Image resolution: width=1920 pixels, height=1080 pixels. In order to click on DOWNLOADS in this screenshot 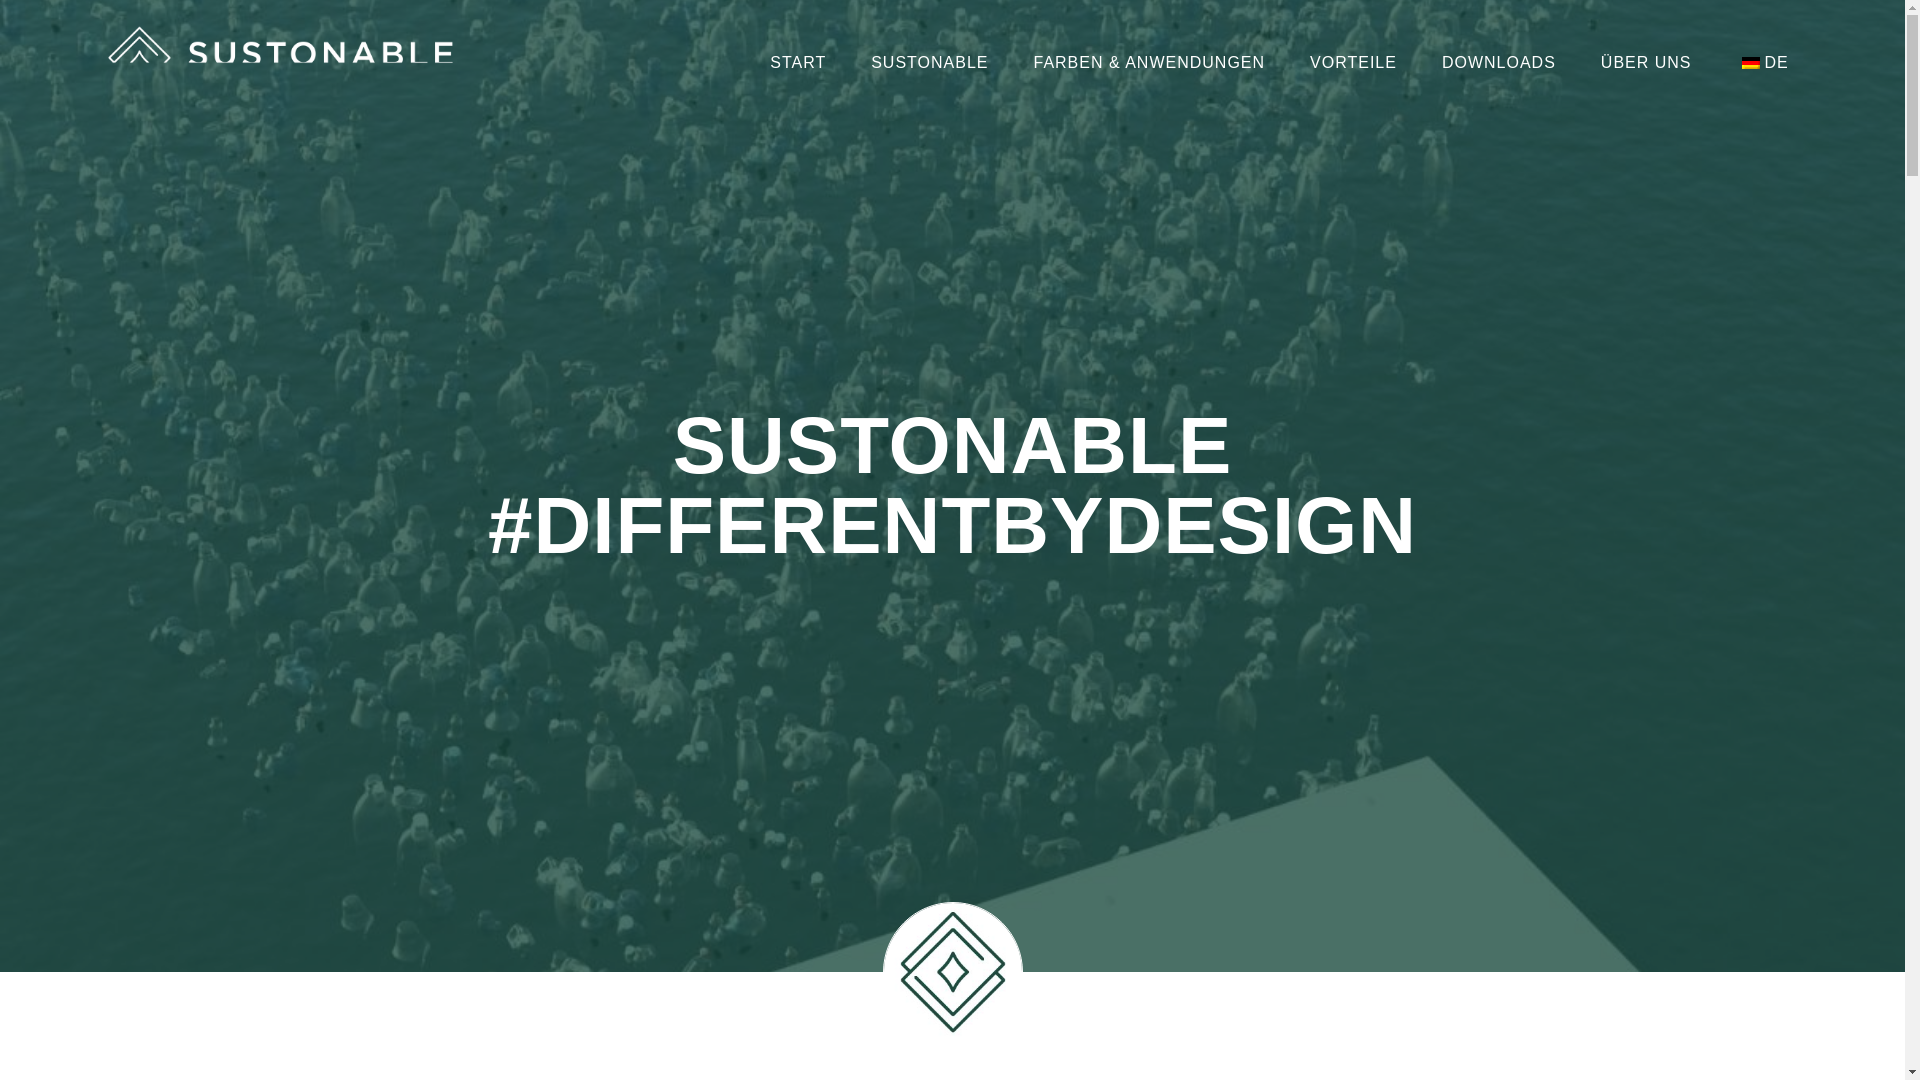, I will do `click(1499, 62)`.